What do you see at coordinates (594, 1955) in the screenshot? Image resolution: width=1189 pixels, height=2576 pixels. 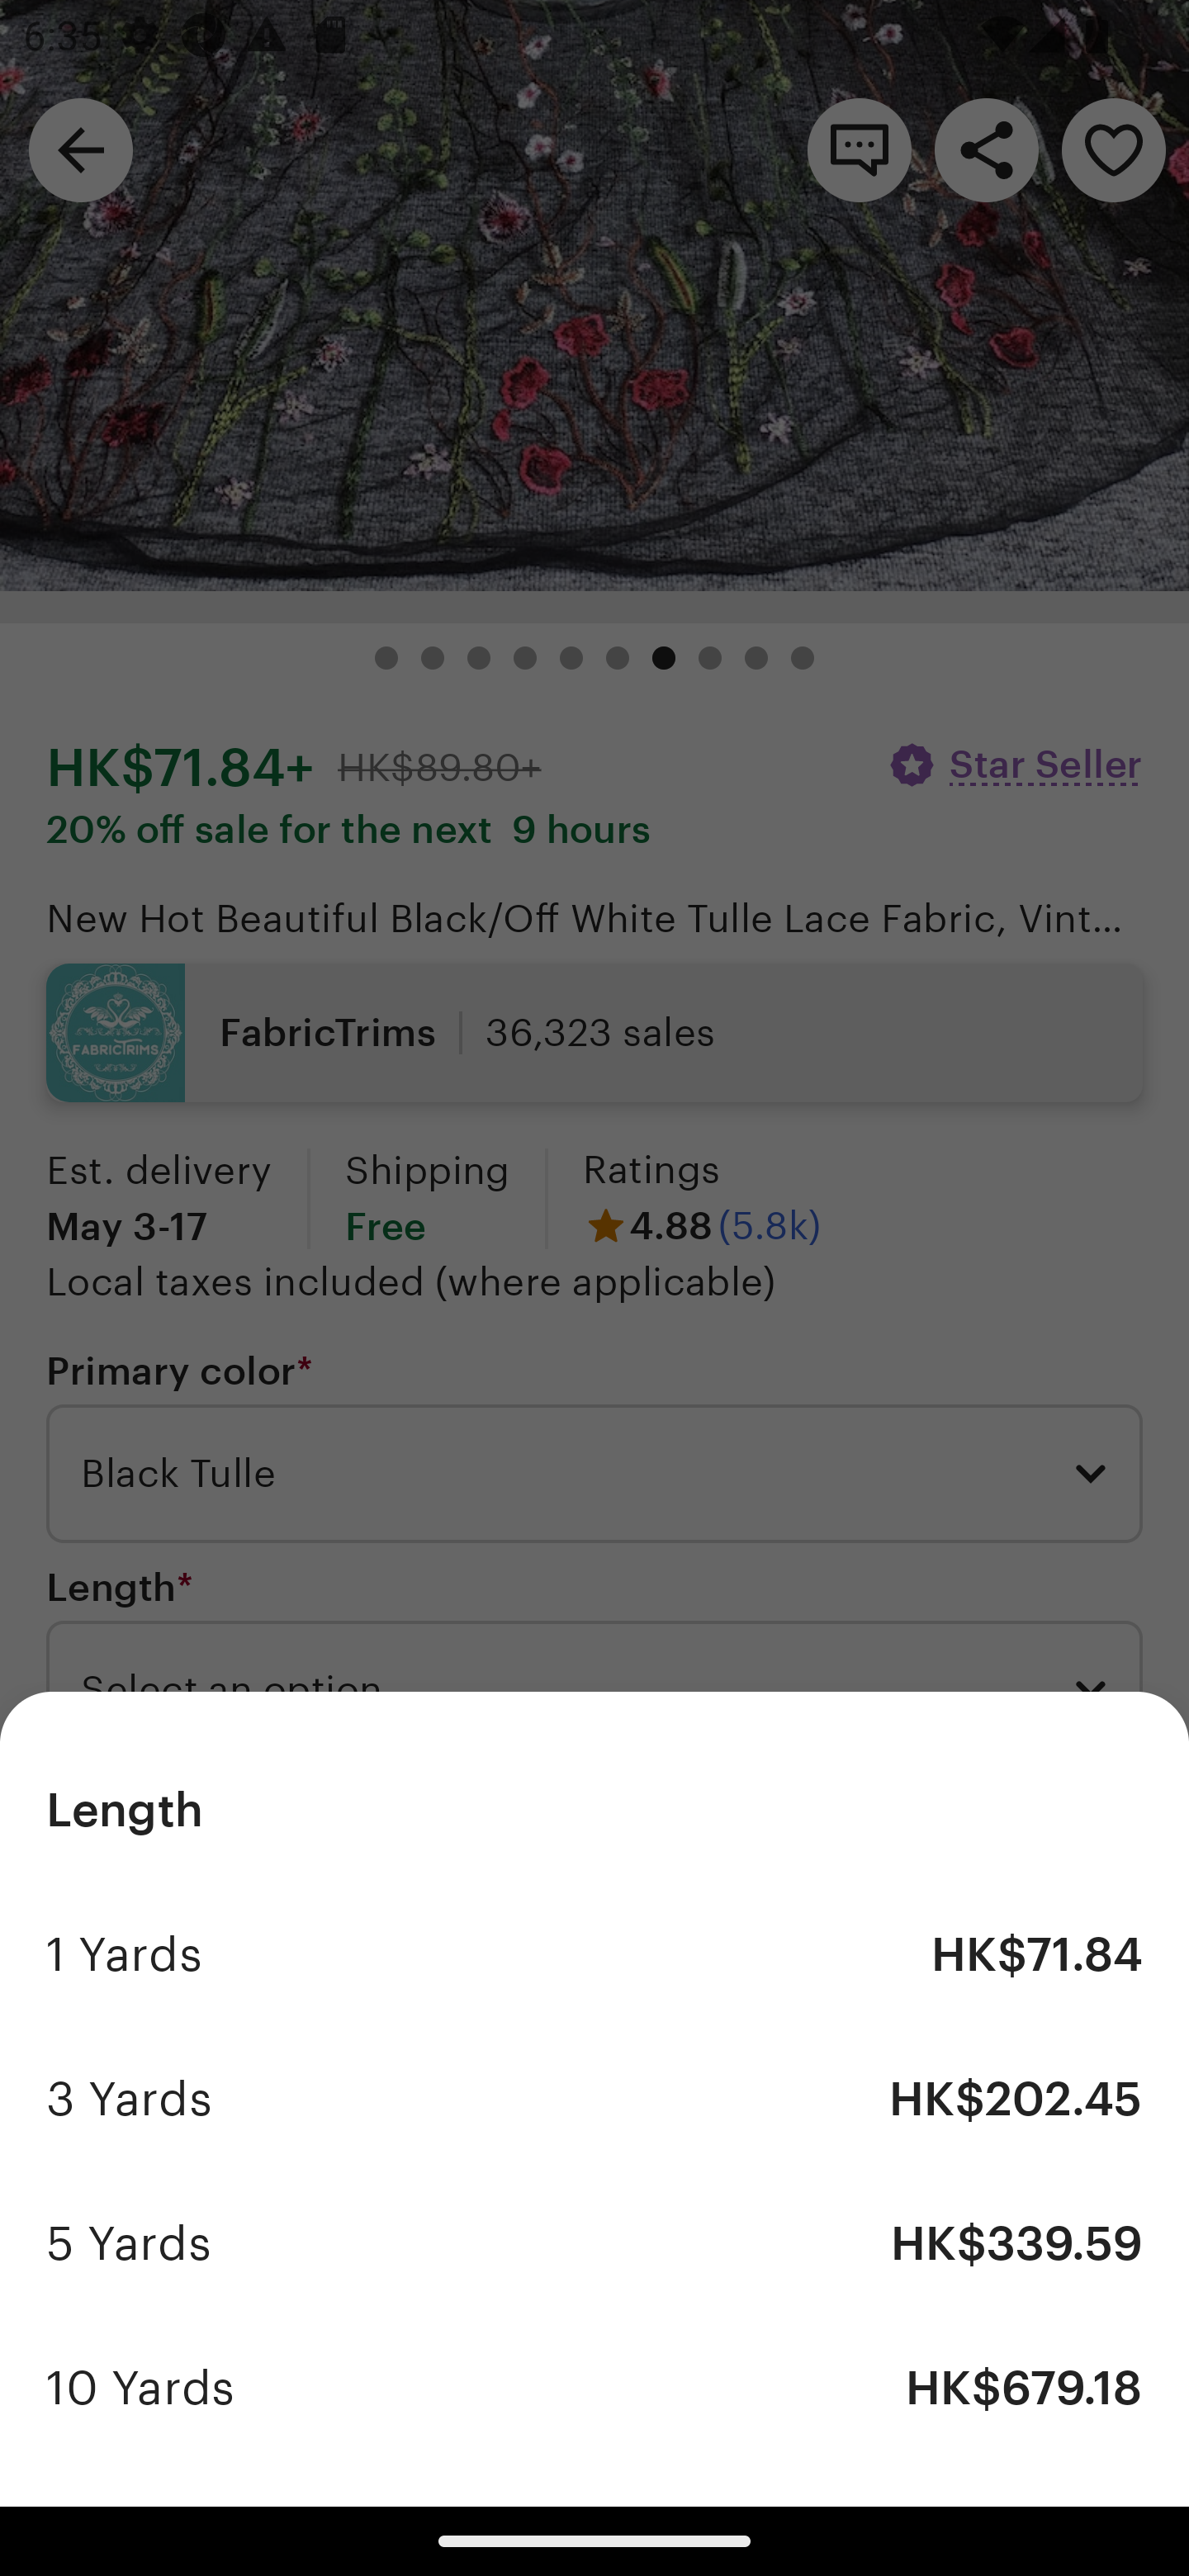 I see `1 Yards HK$71.84` at bounding box center [594, 1955].